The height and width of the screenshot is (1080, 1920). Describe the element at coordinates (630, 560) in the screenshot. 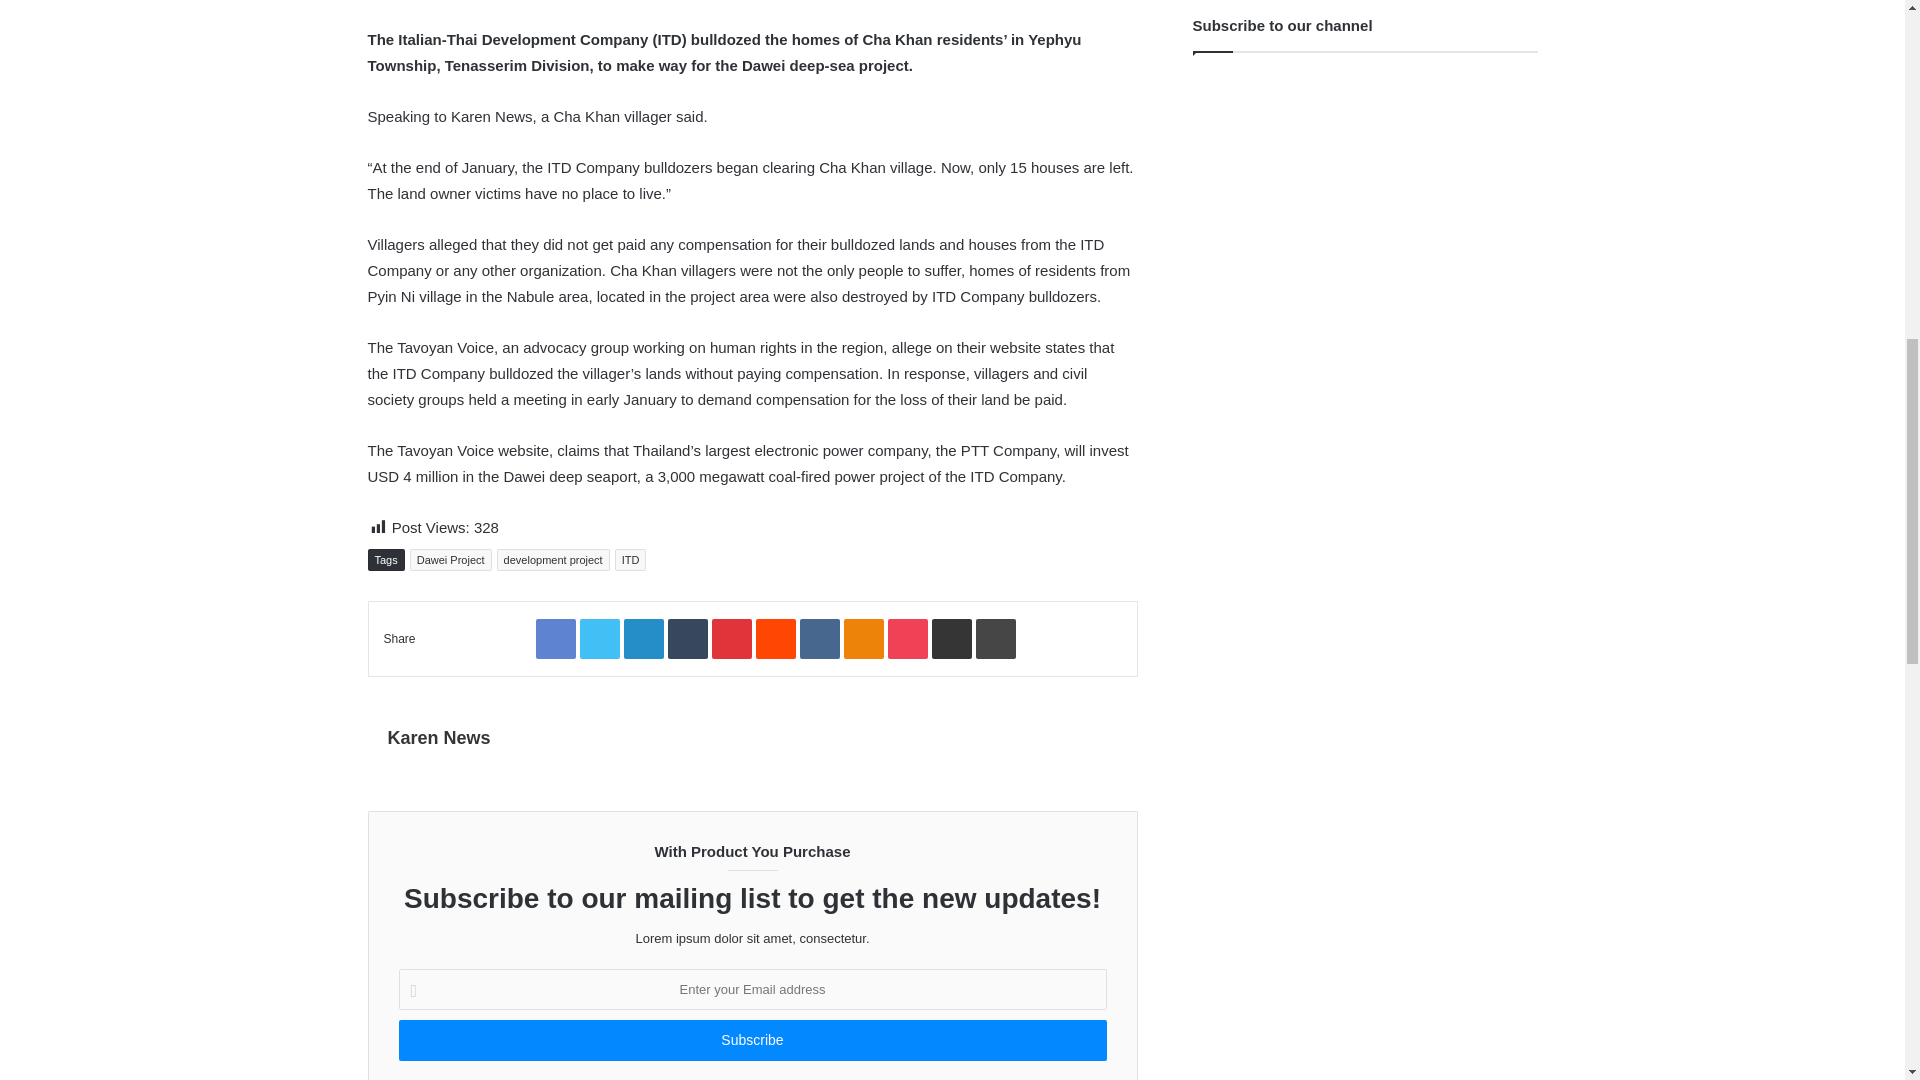

I see `ITD` at that location.